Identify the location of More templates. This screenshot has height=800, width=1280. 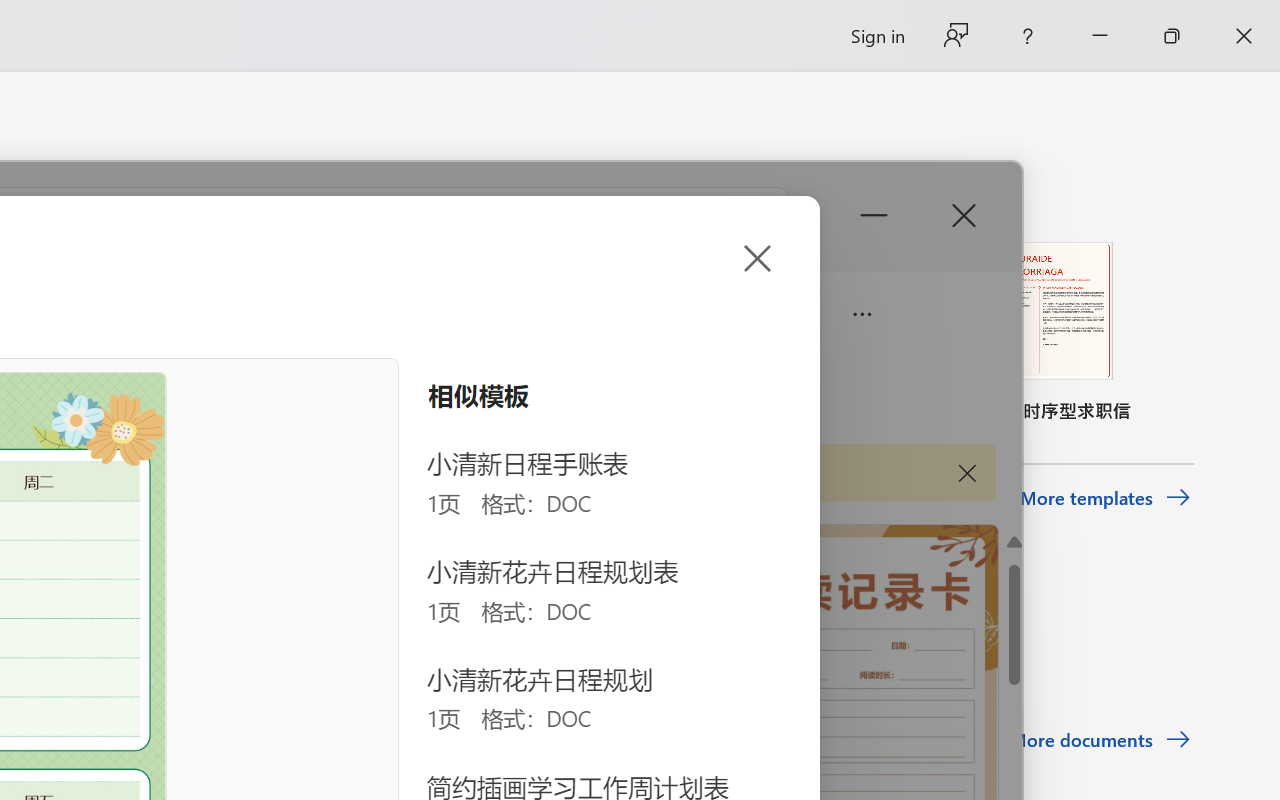
(1106, 498).